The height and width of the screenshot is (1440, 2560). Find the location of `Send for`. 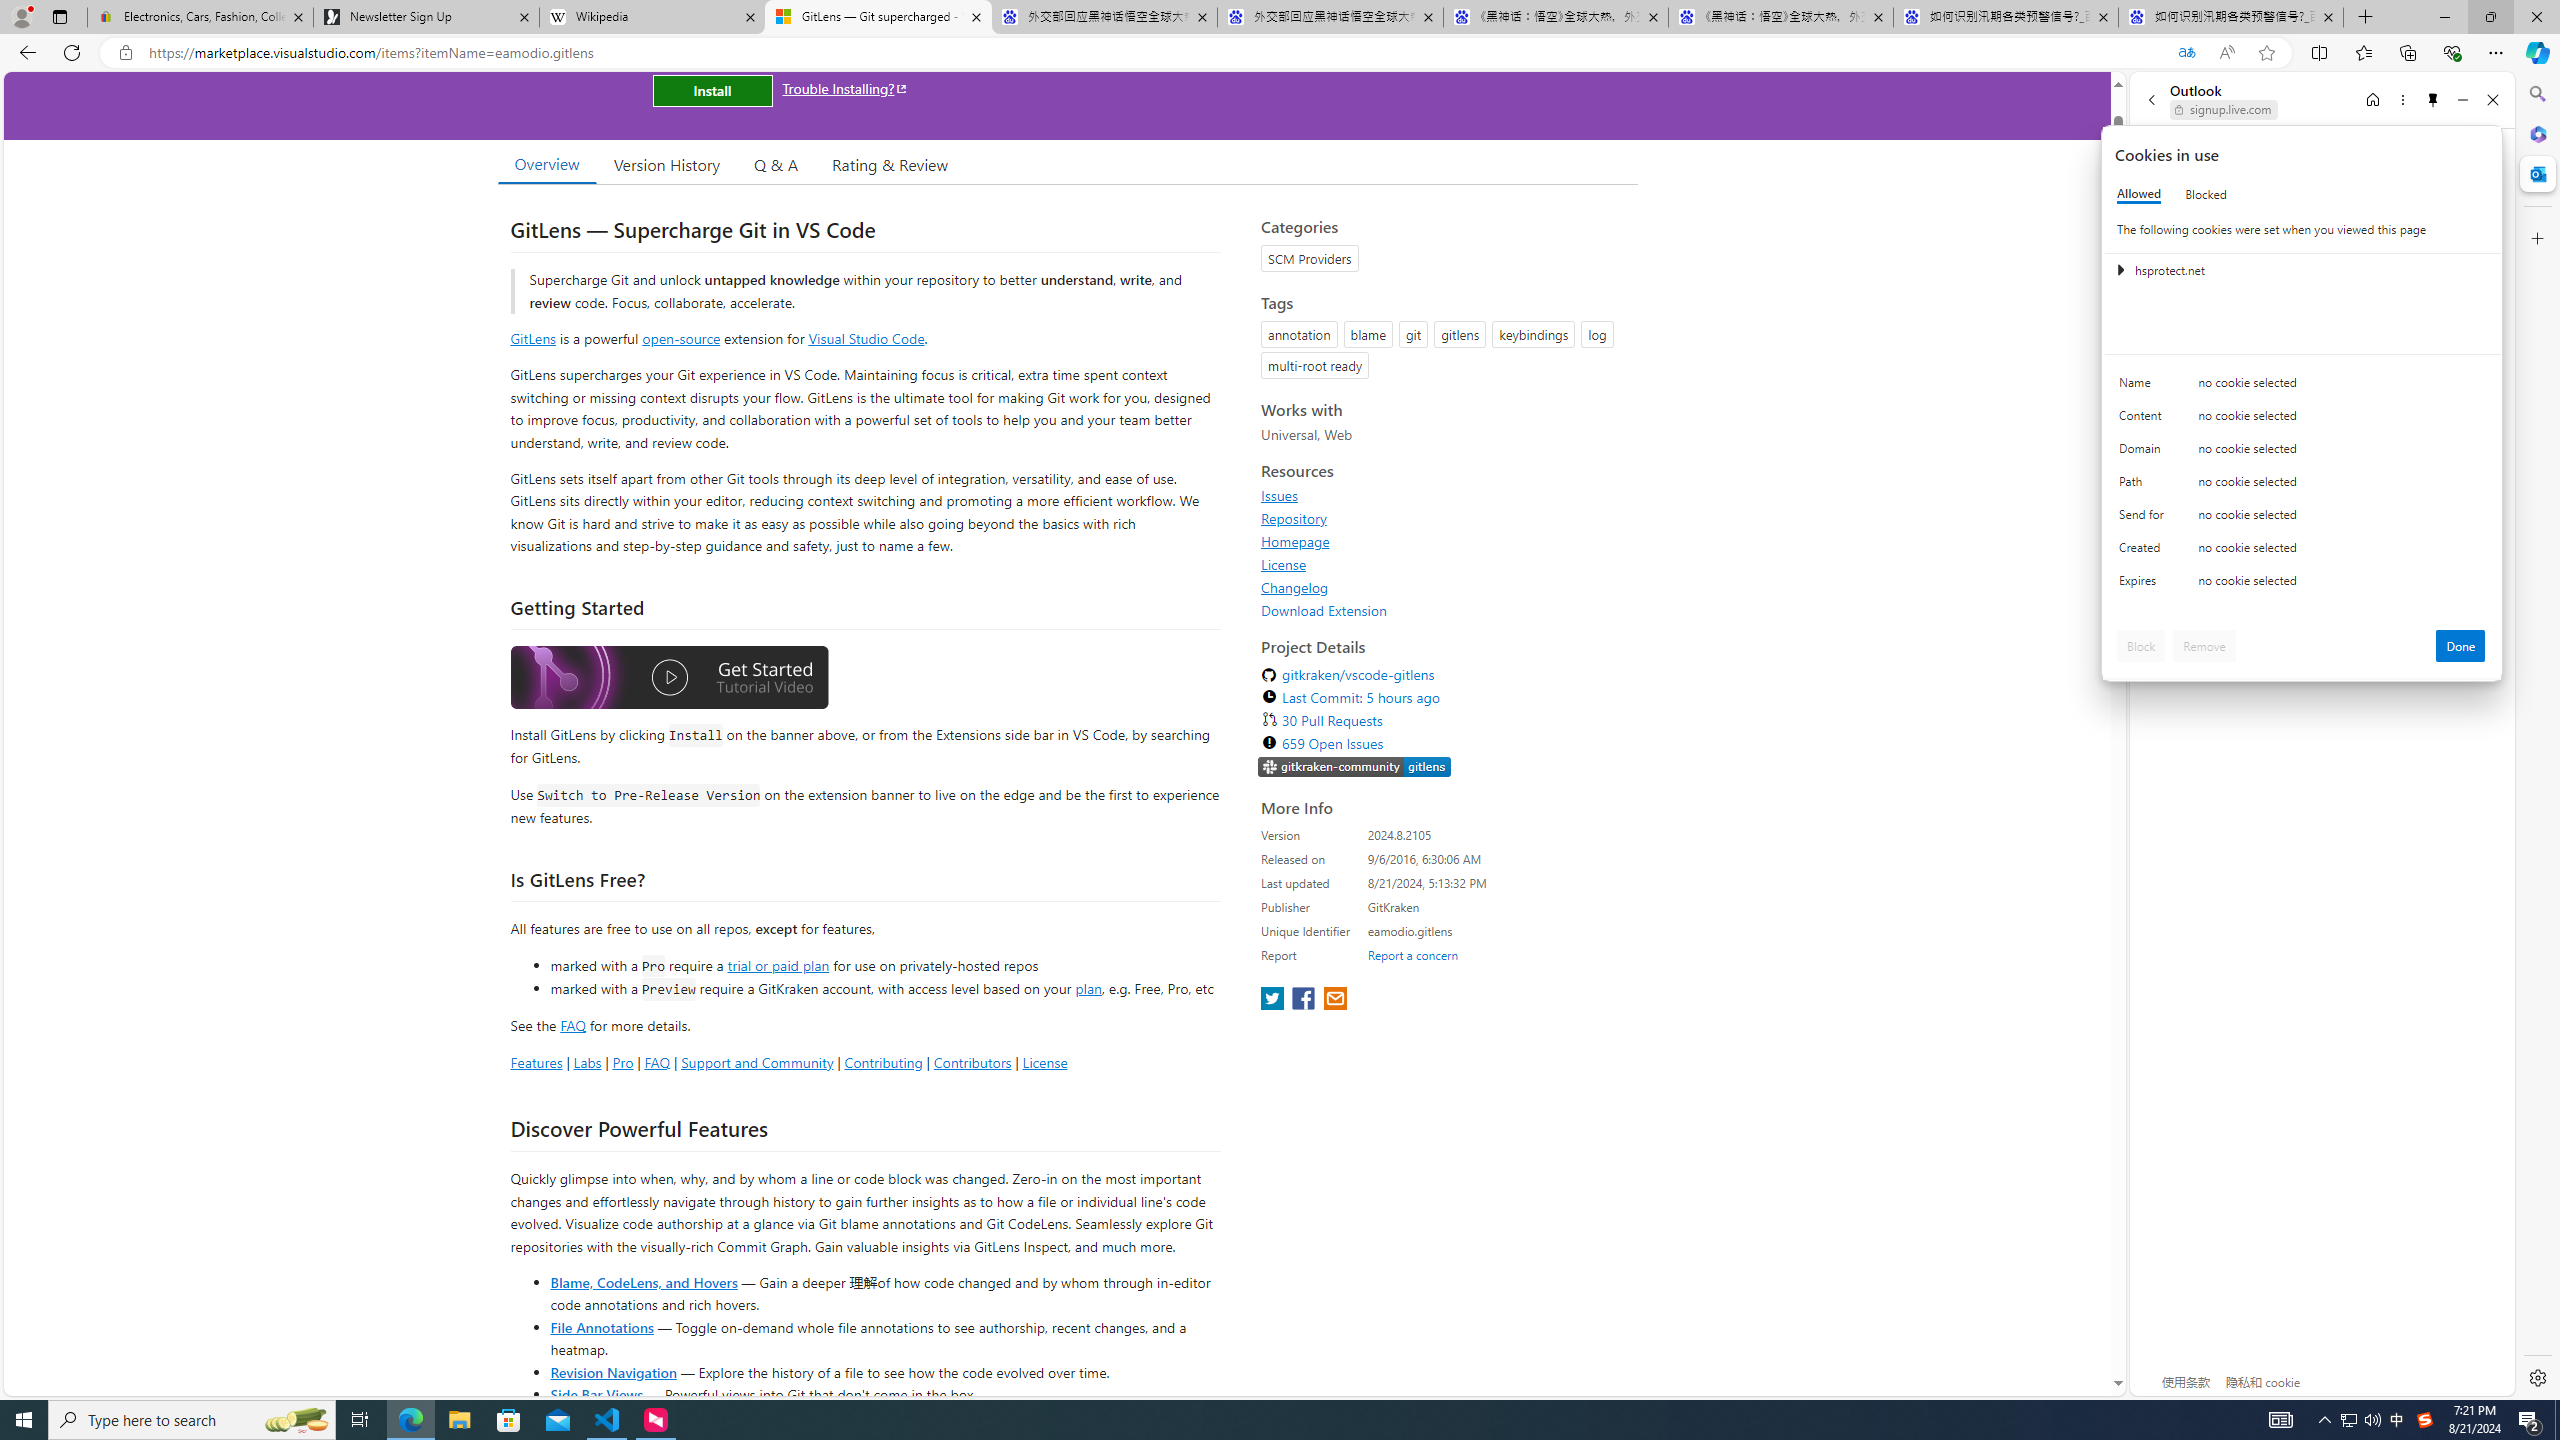

Send for is located at coordinates (2145, 519).